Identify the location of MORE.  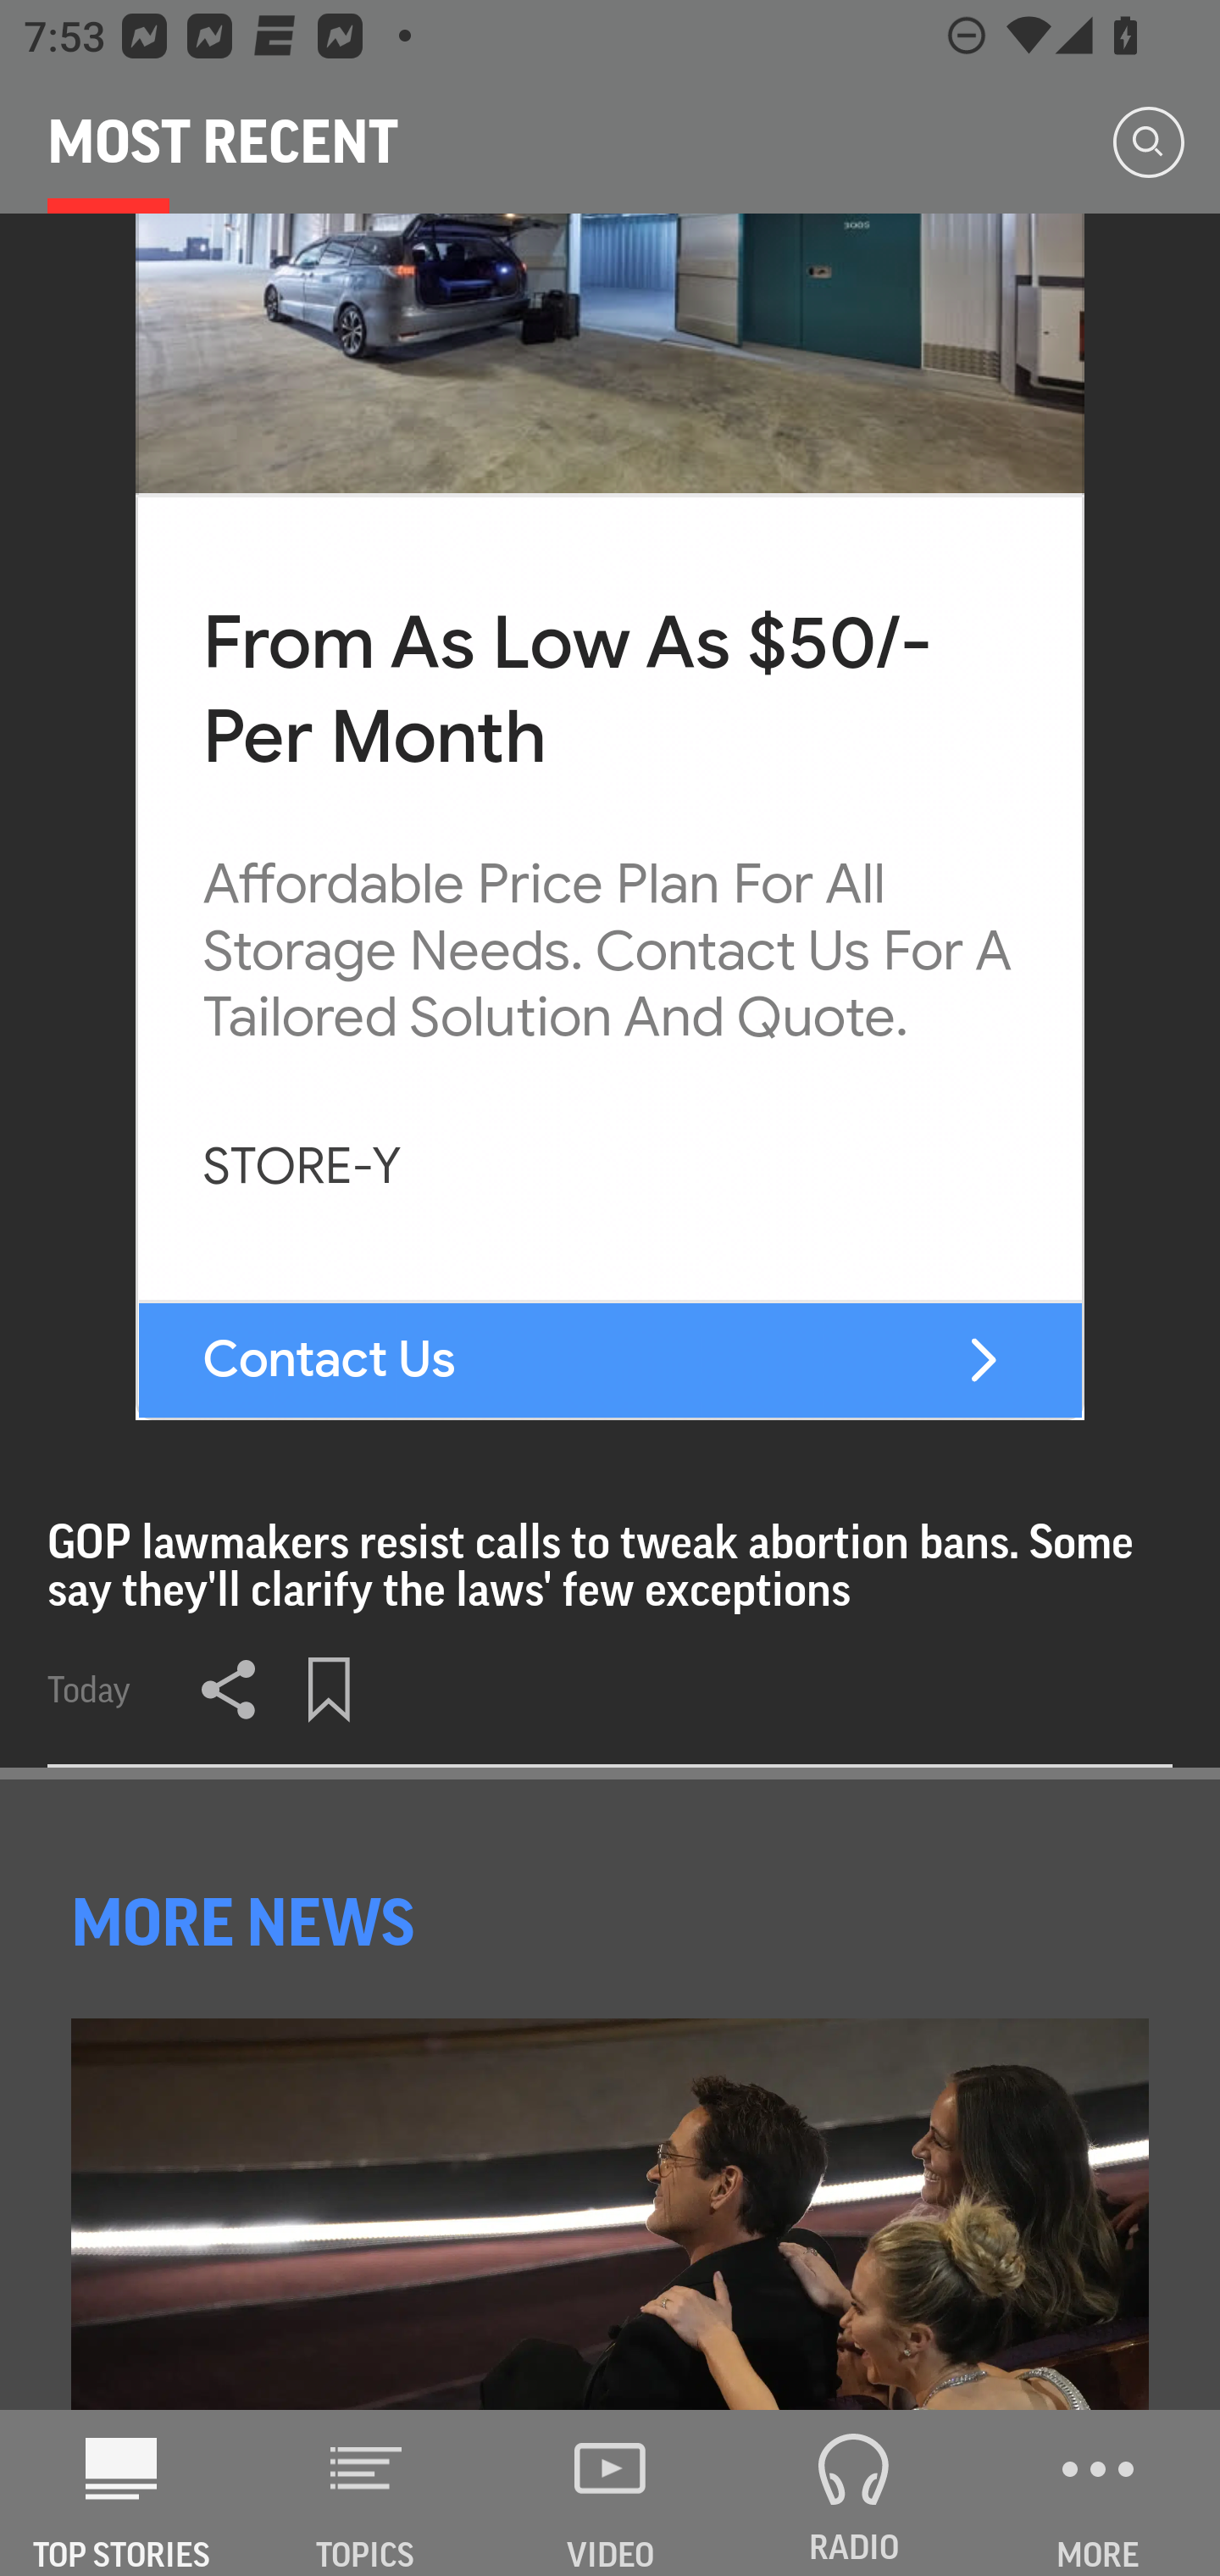
(1098, 2493).